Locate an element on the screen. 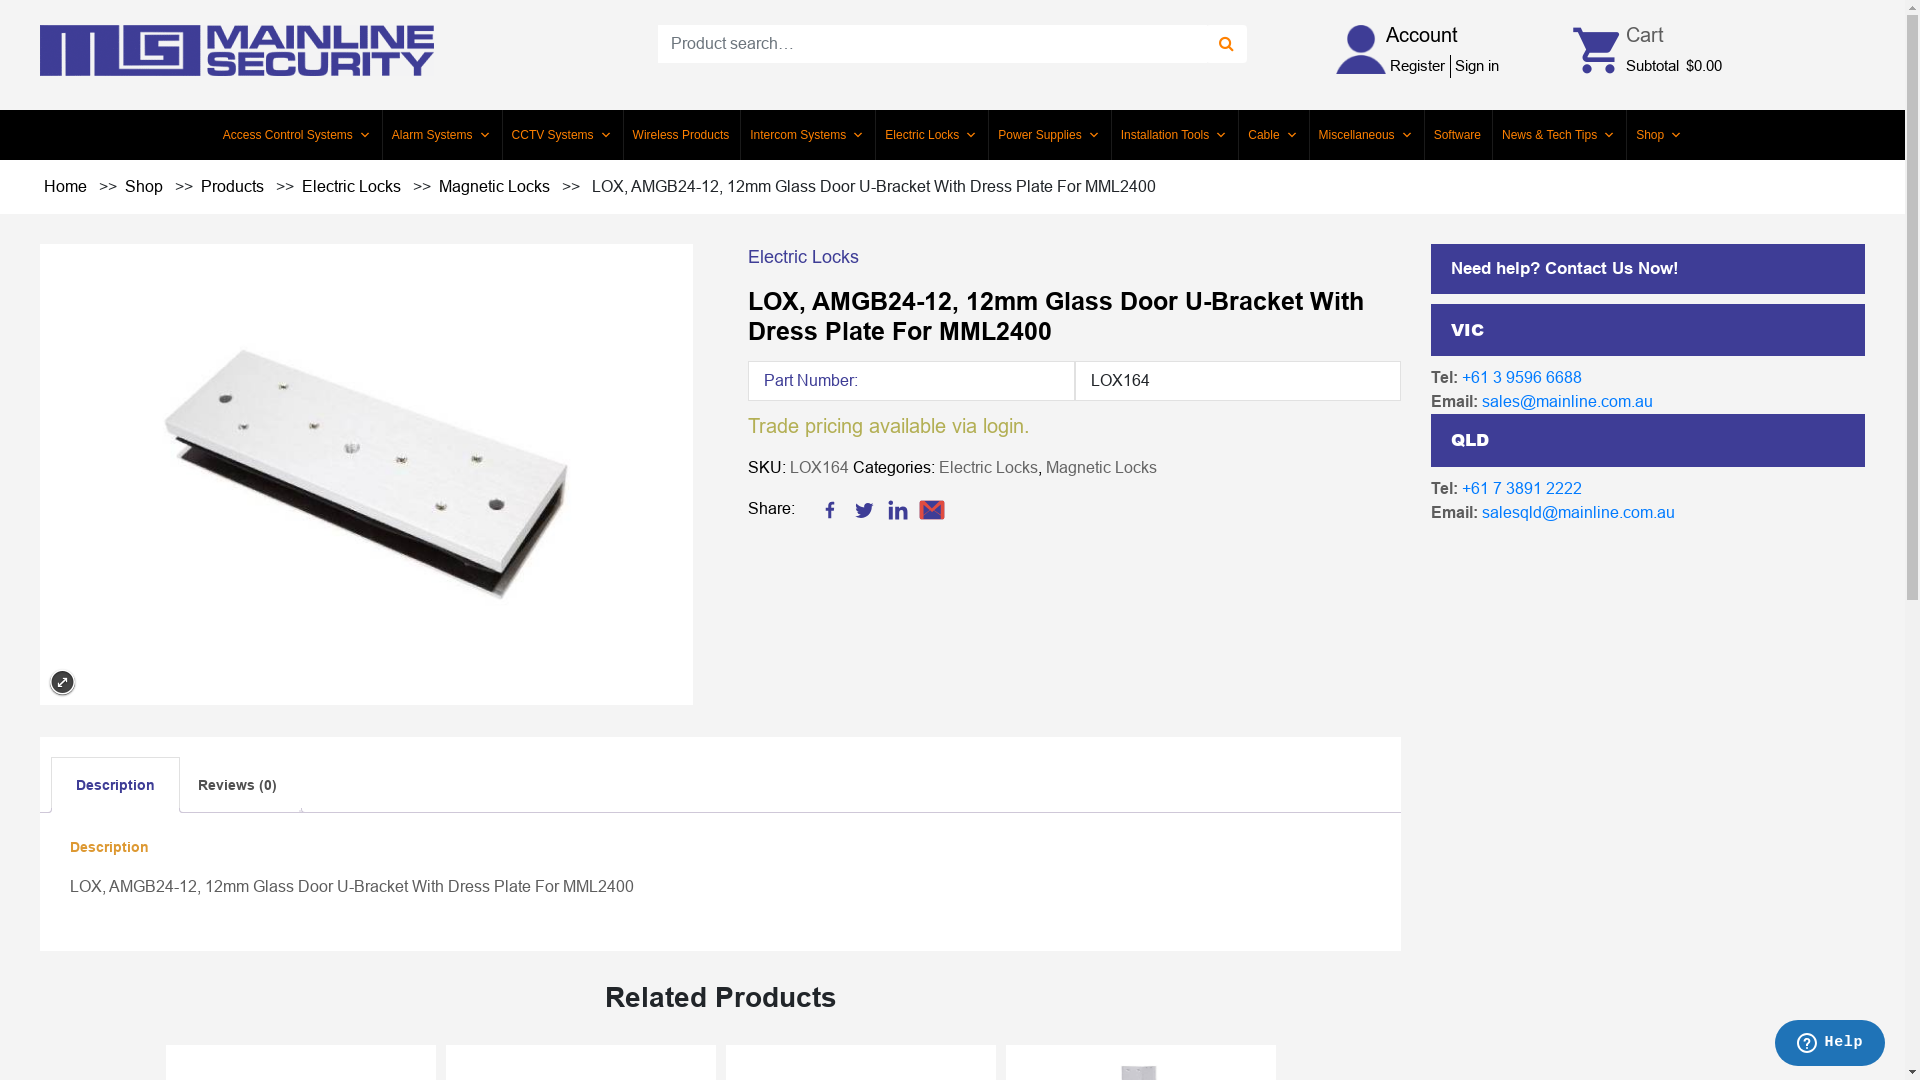  Access Control Systems is located at coordinates (297, 135).